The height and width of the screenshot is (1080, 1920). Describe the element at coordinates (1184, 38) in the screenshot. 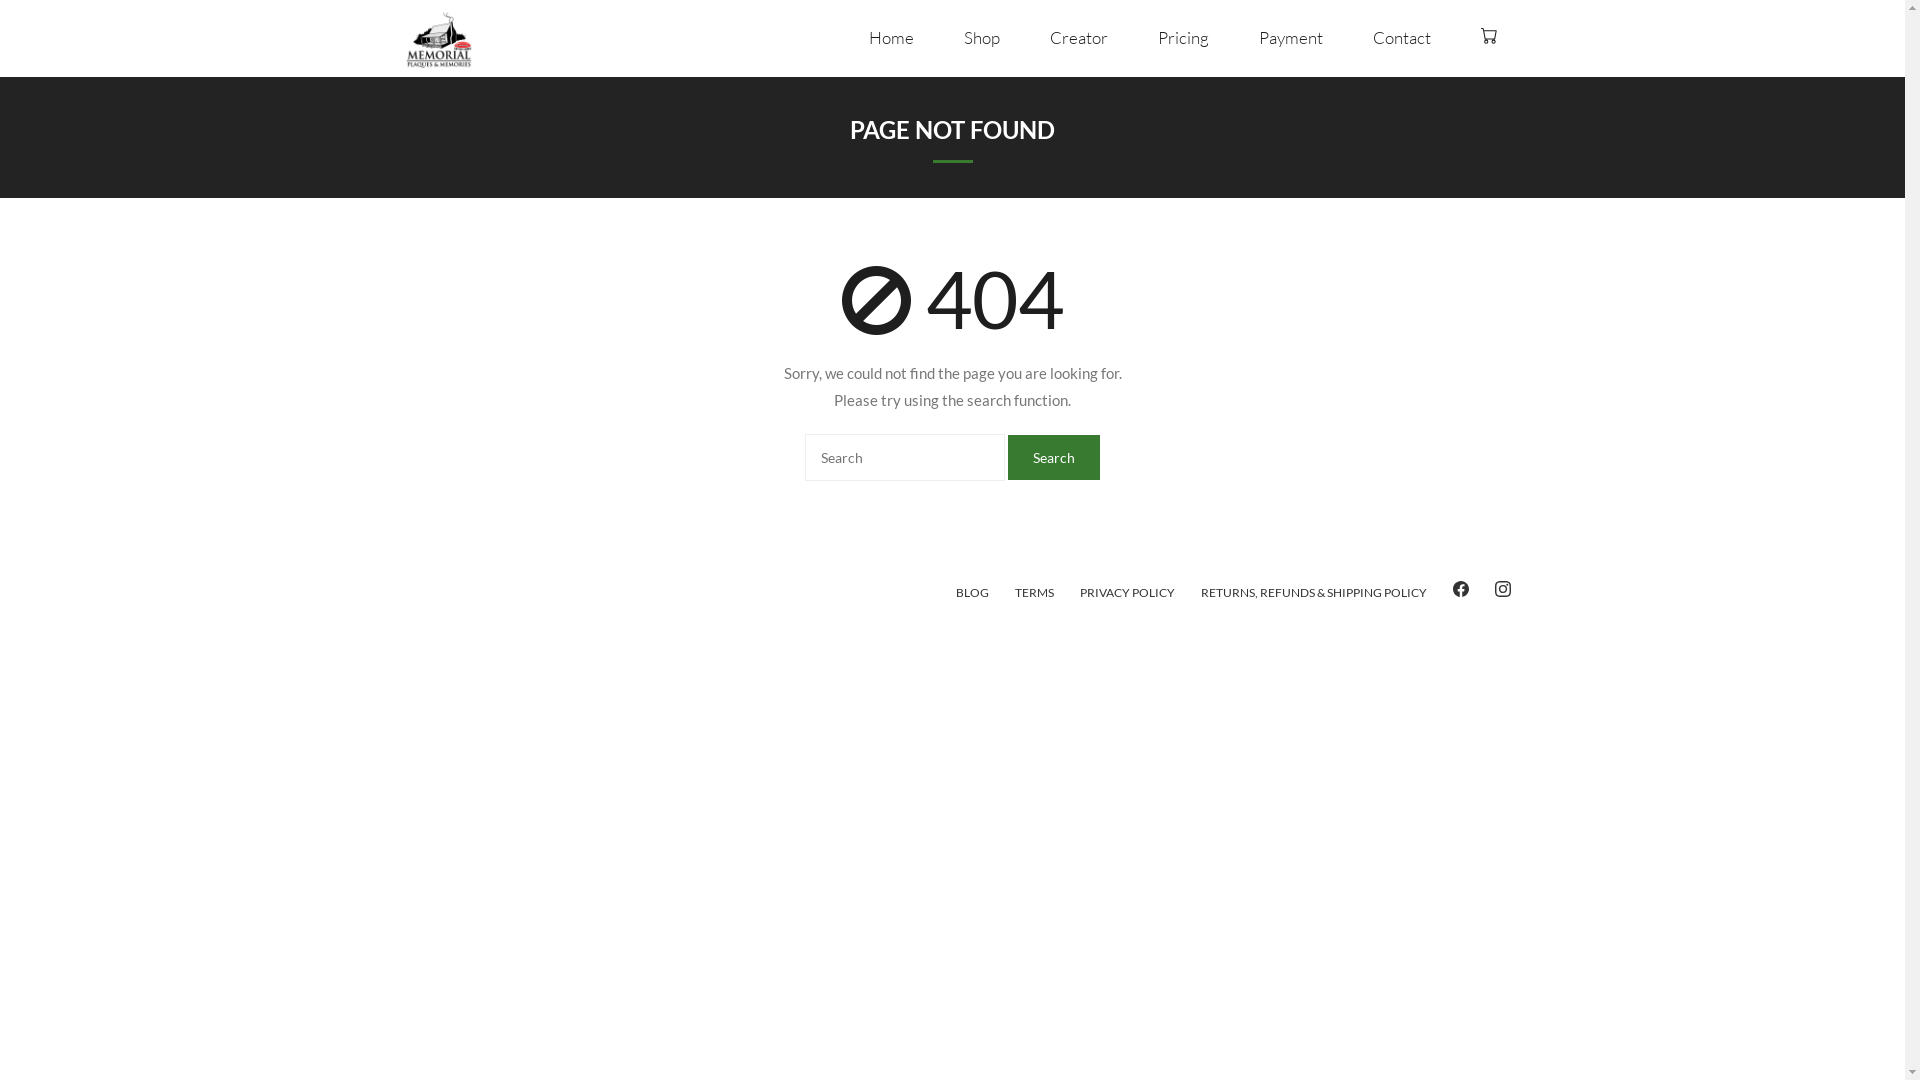

I see `Pricing` at that location.